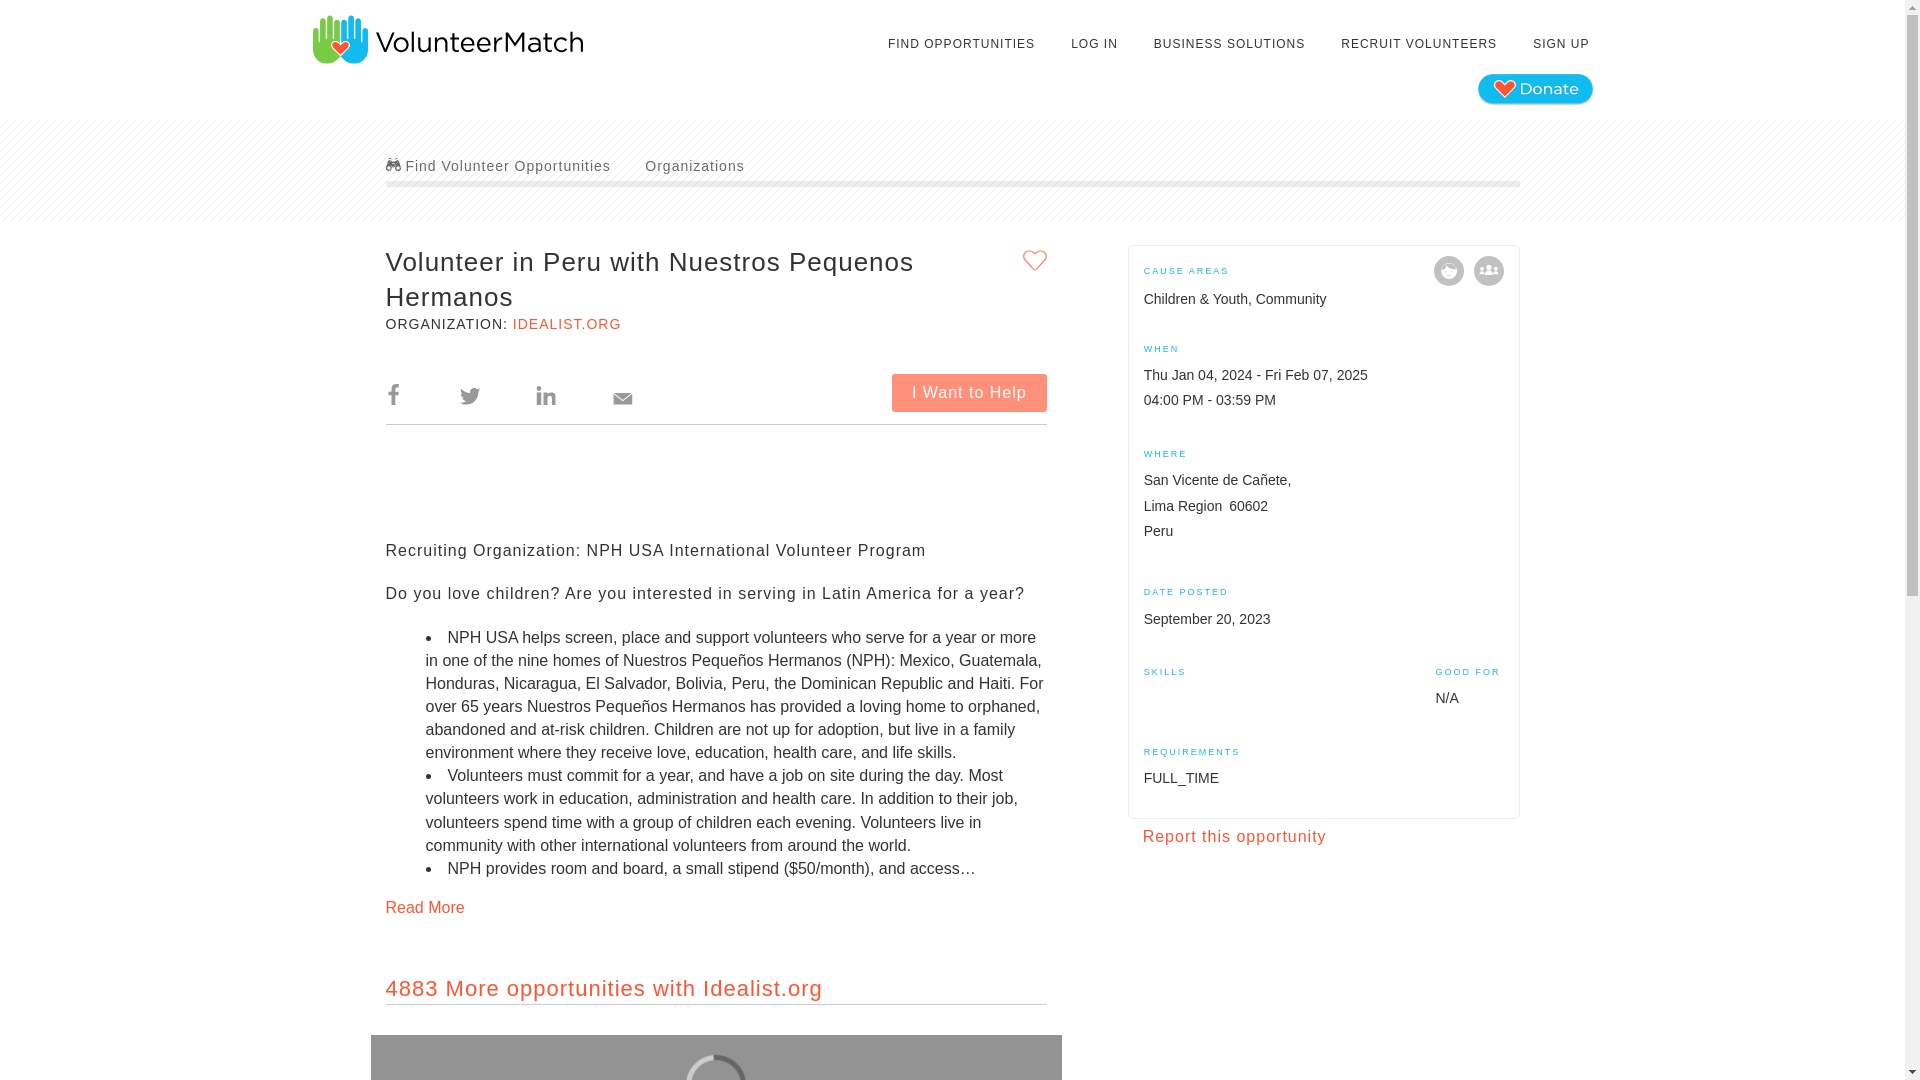  What do you see at coordinates (498, 165) in the screenshot?
I see `Find Volunteer Opportunities` at bounding box center [498, 165].